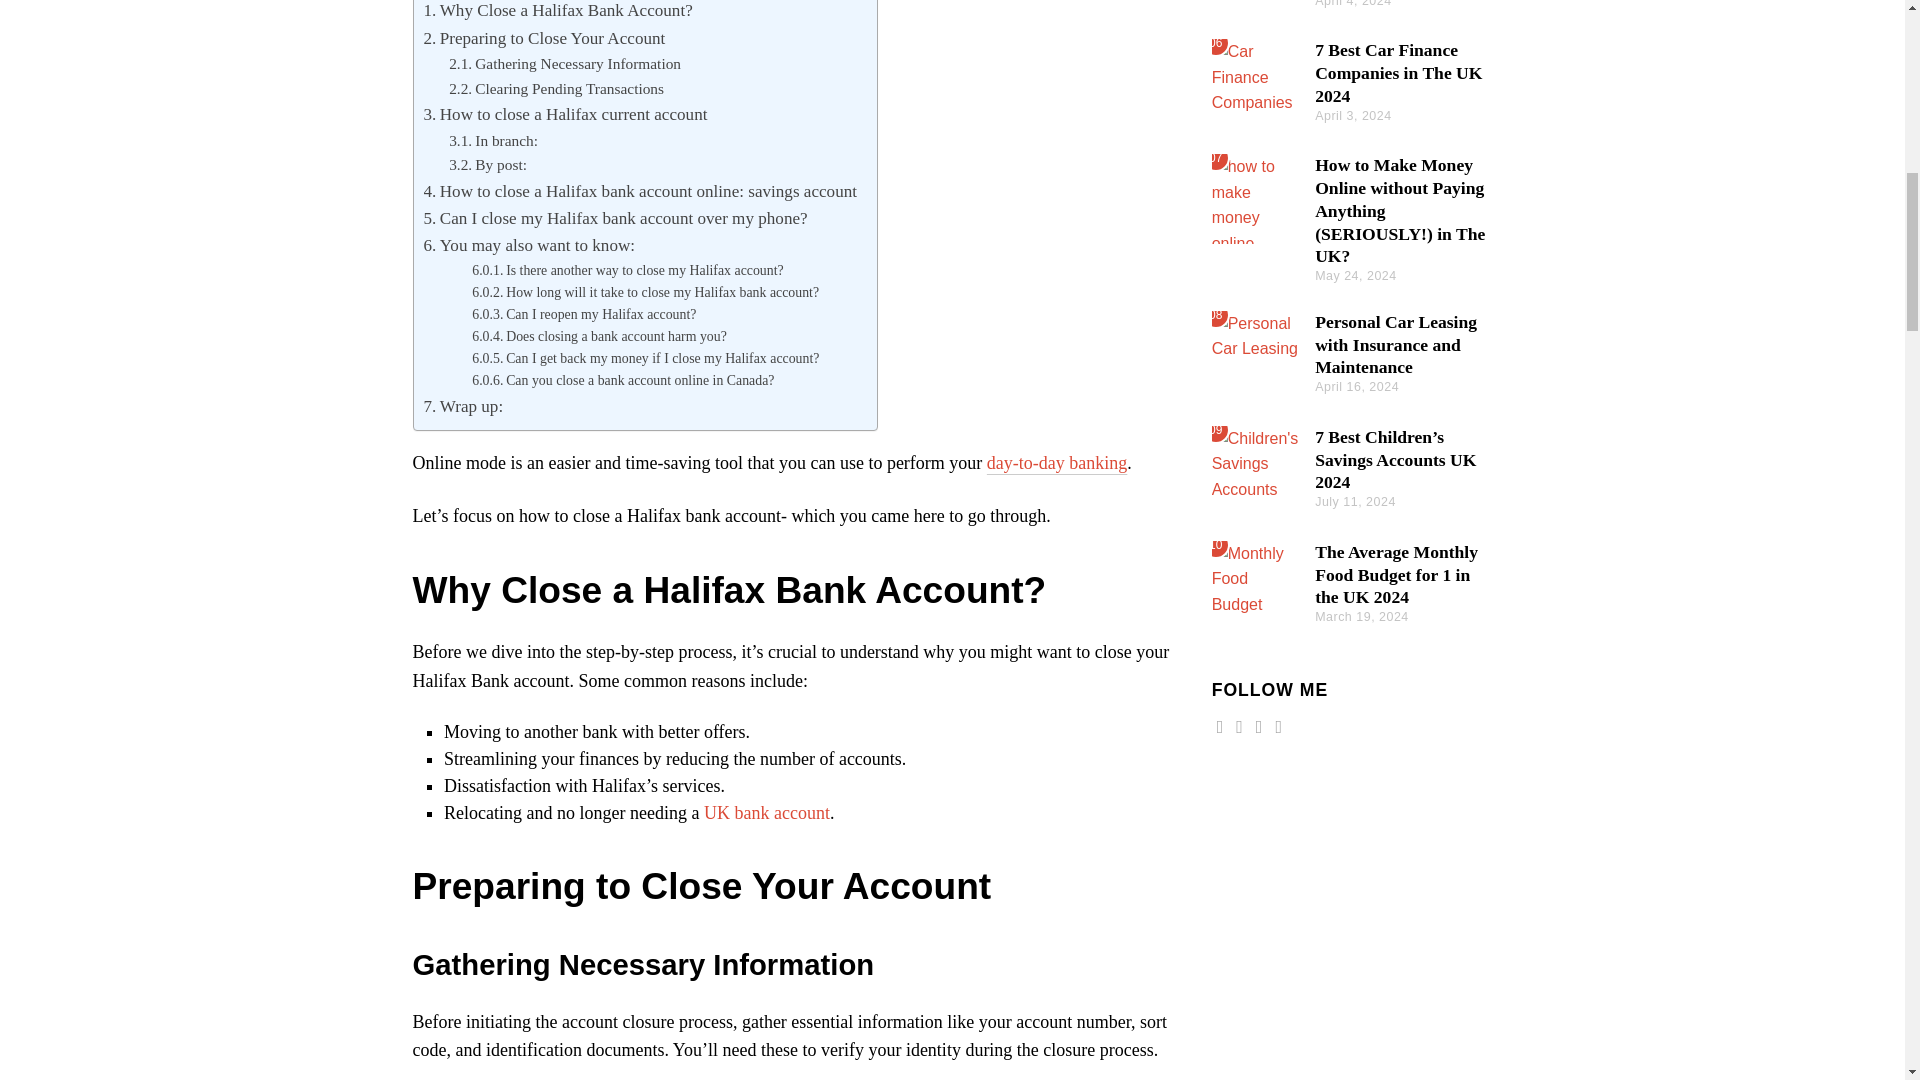 This screenshot has width=1920, height=1080. I want to click on How to close a Halifax current account, so click(566, 114).